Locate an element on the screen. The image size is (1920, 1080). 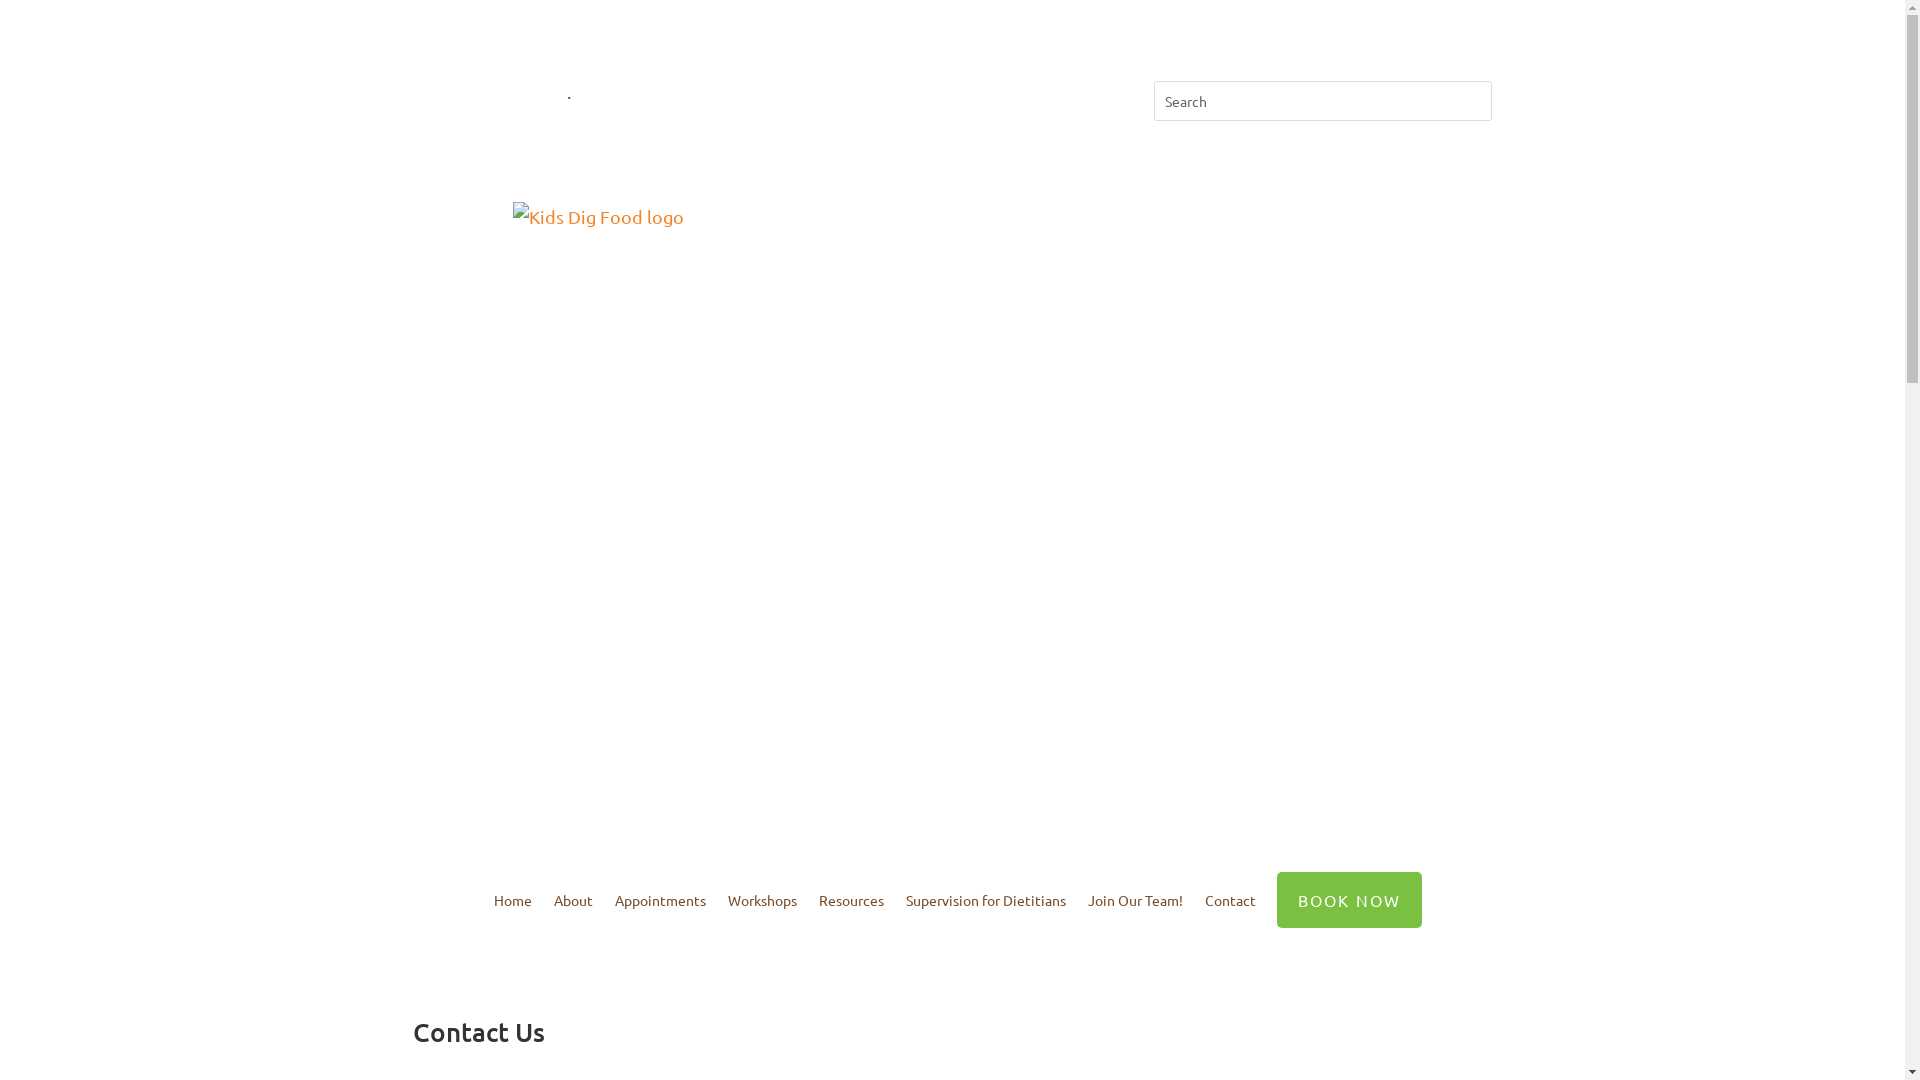
Follow on Instagram is located at coordinates (972, 97).